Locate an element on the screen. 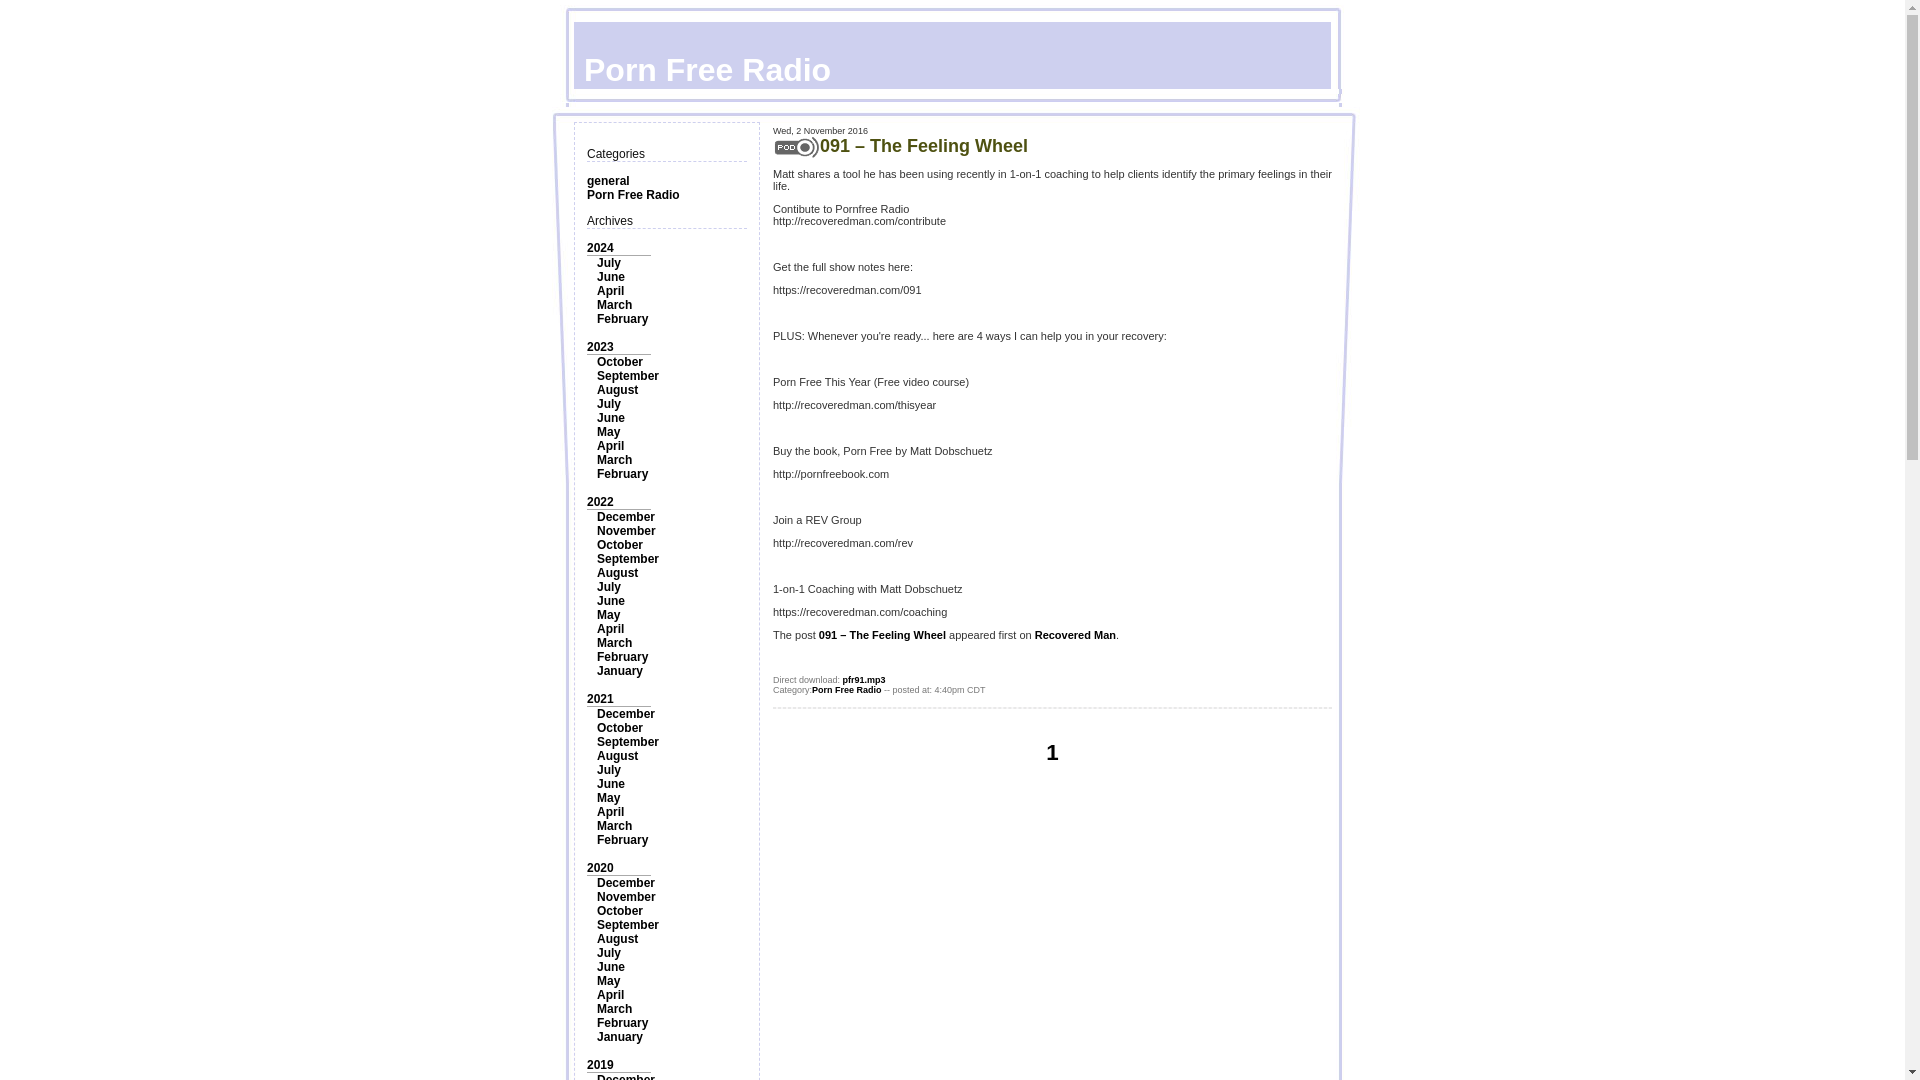 The height and width of the screenshot is (1080, 1920). February is located at coordinates (622, 473).